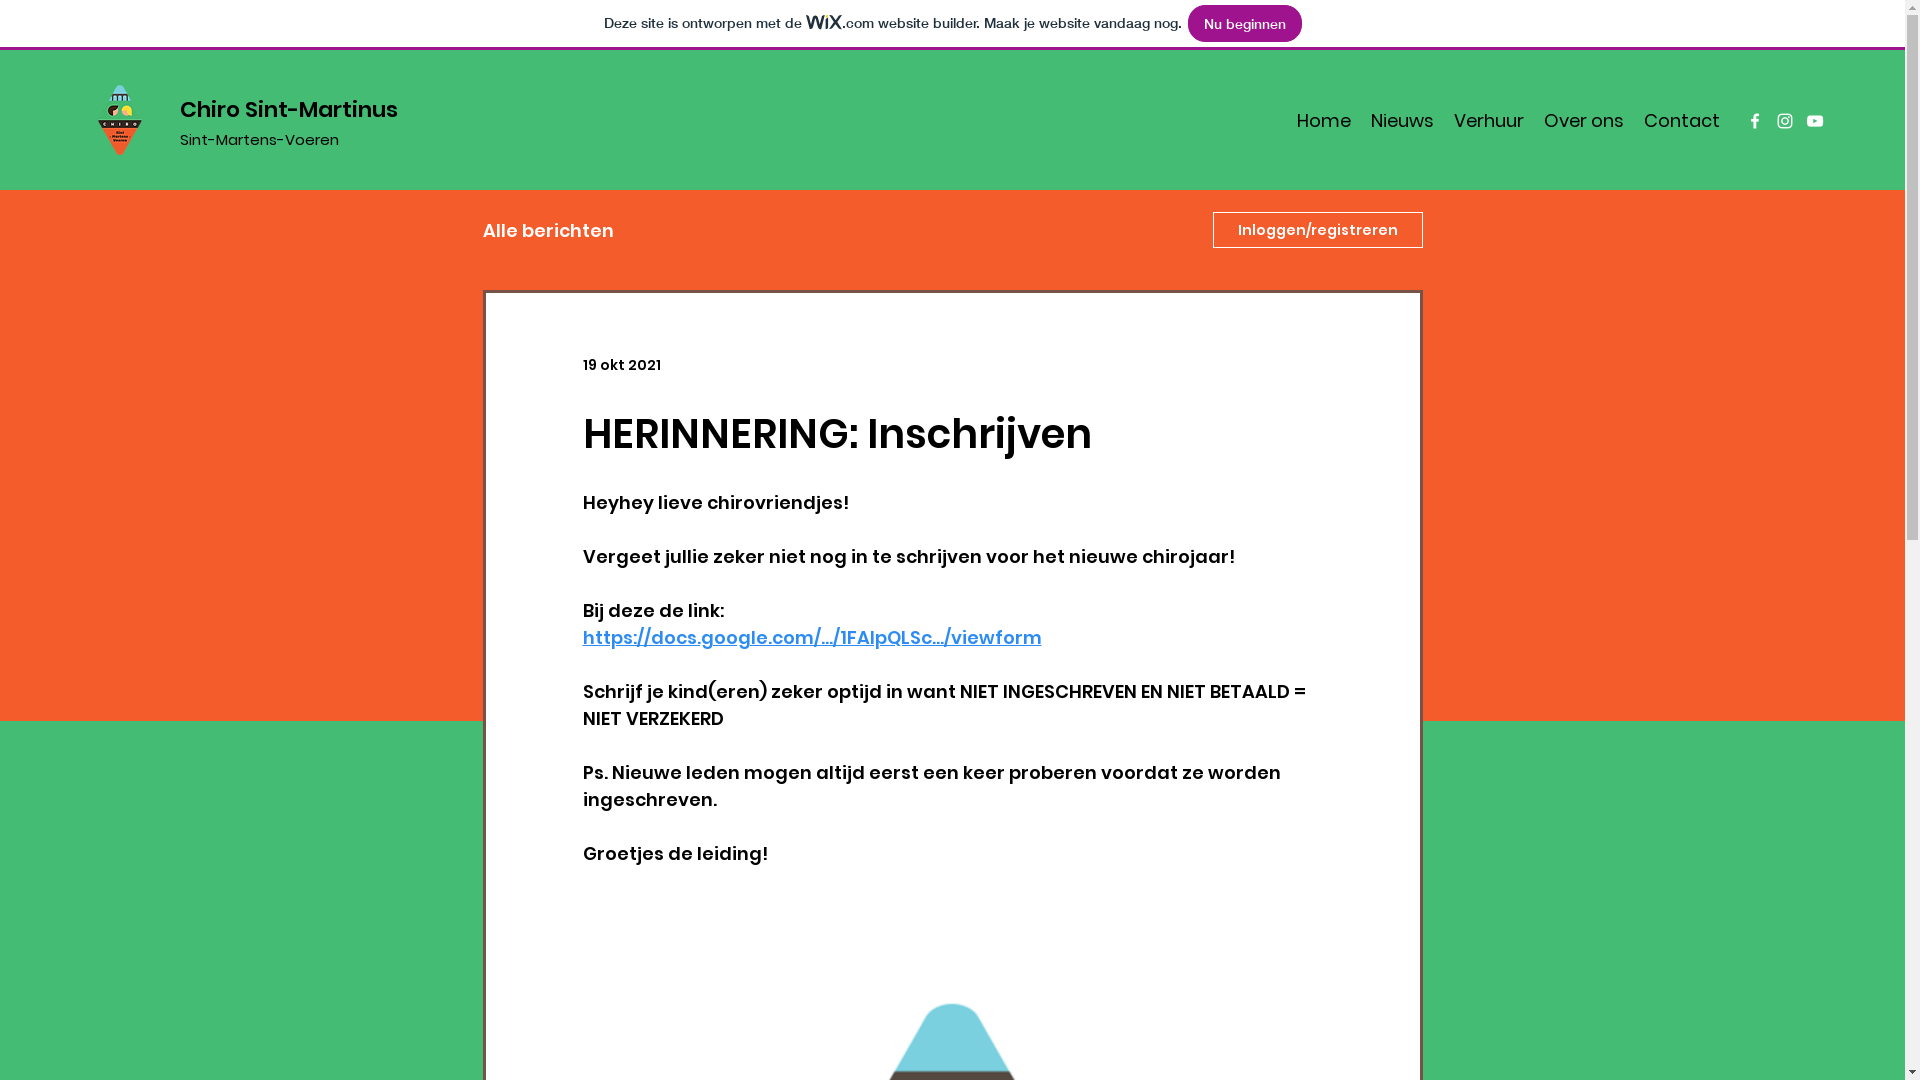 This screenshot has height=1080, width=1920. I want to click on Chiro Sint-Martinus, so click(289, 110).